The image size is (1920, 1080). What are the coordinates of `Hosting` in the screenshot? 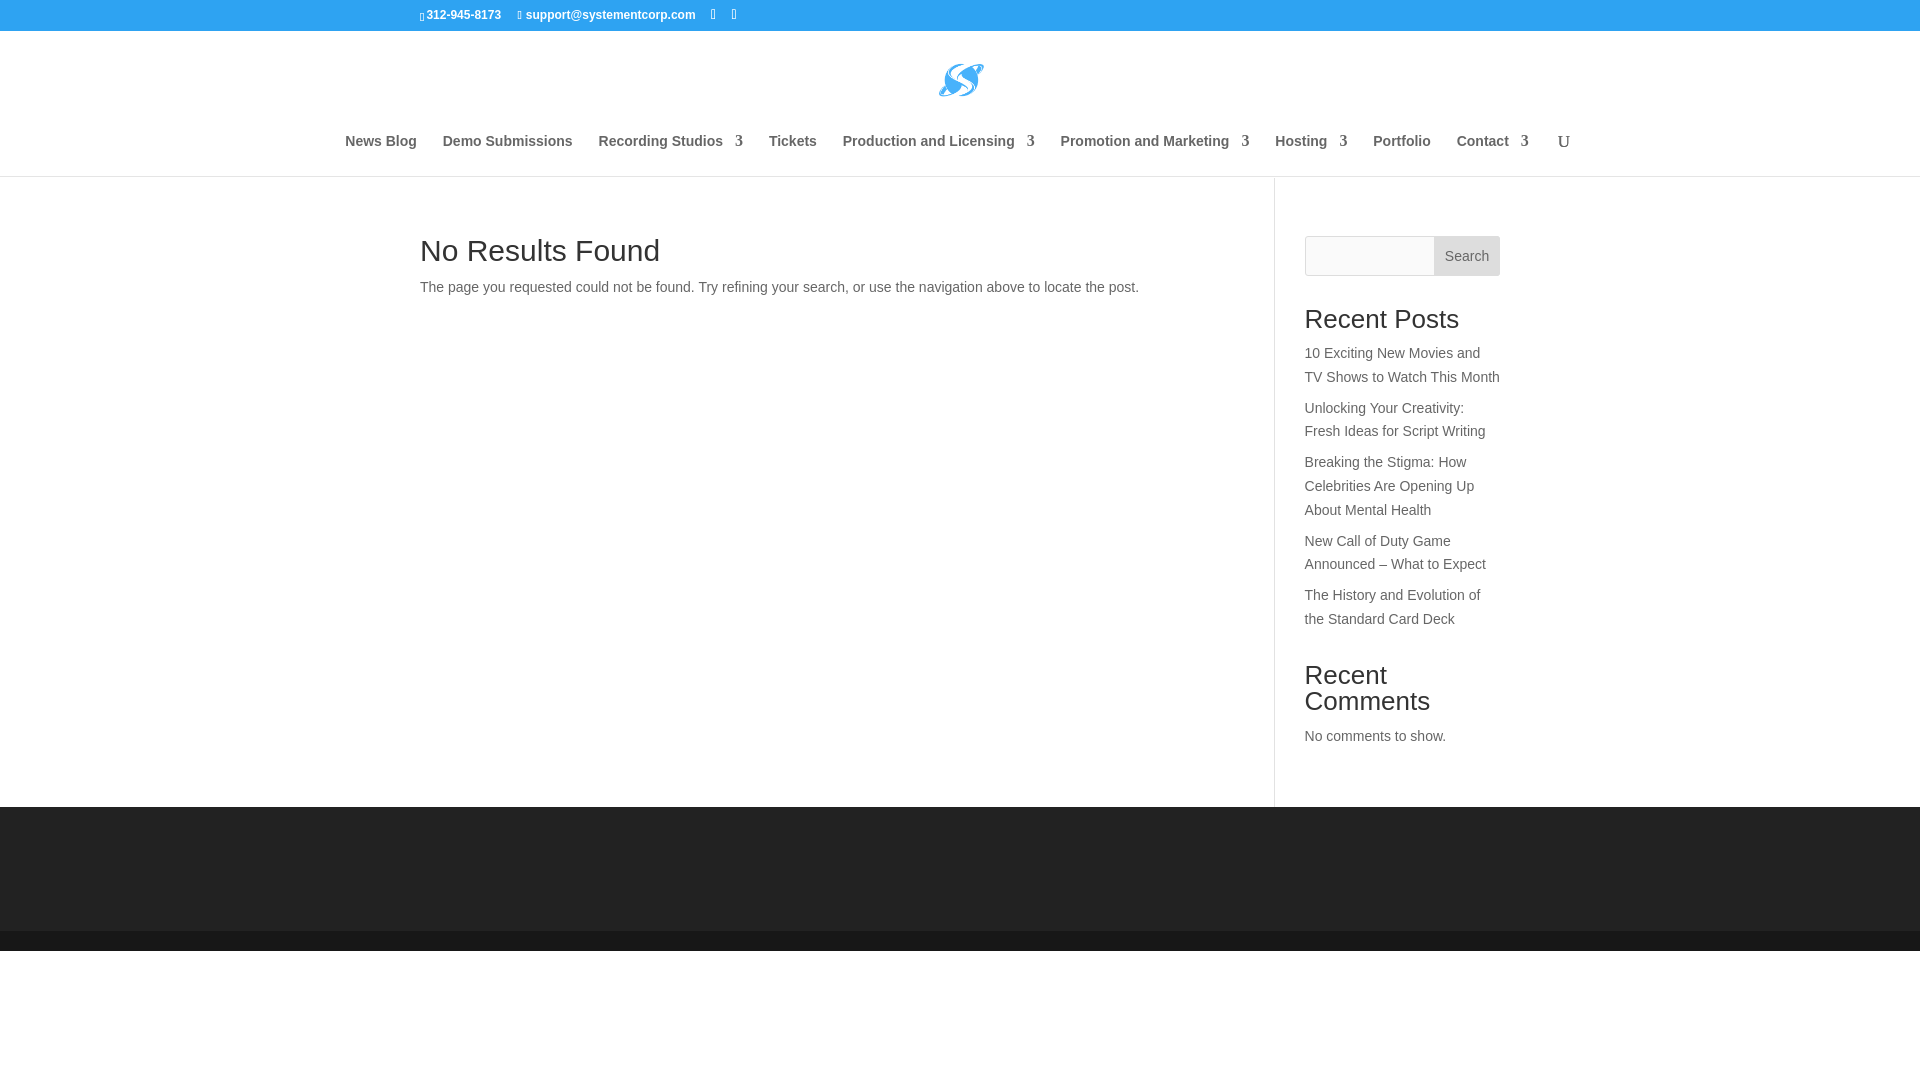 It's located at (1310, 154).